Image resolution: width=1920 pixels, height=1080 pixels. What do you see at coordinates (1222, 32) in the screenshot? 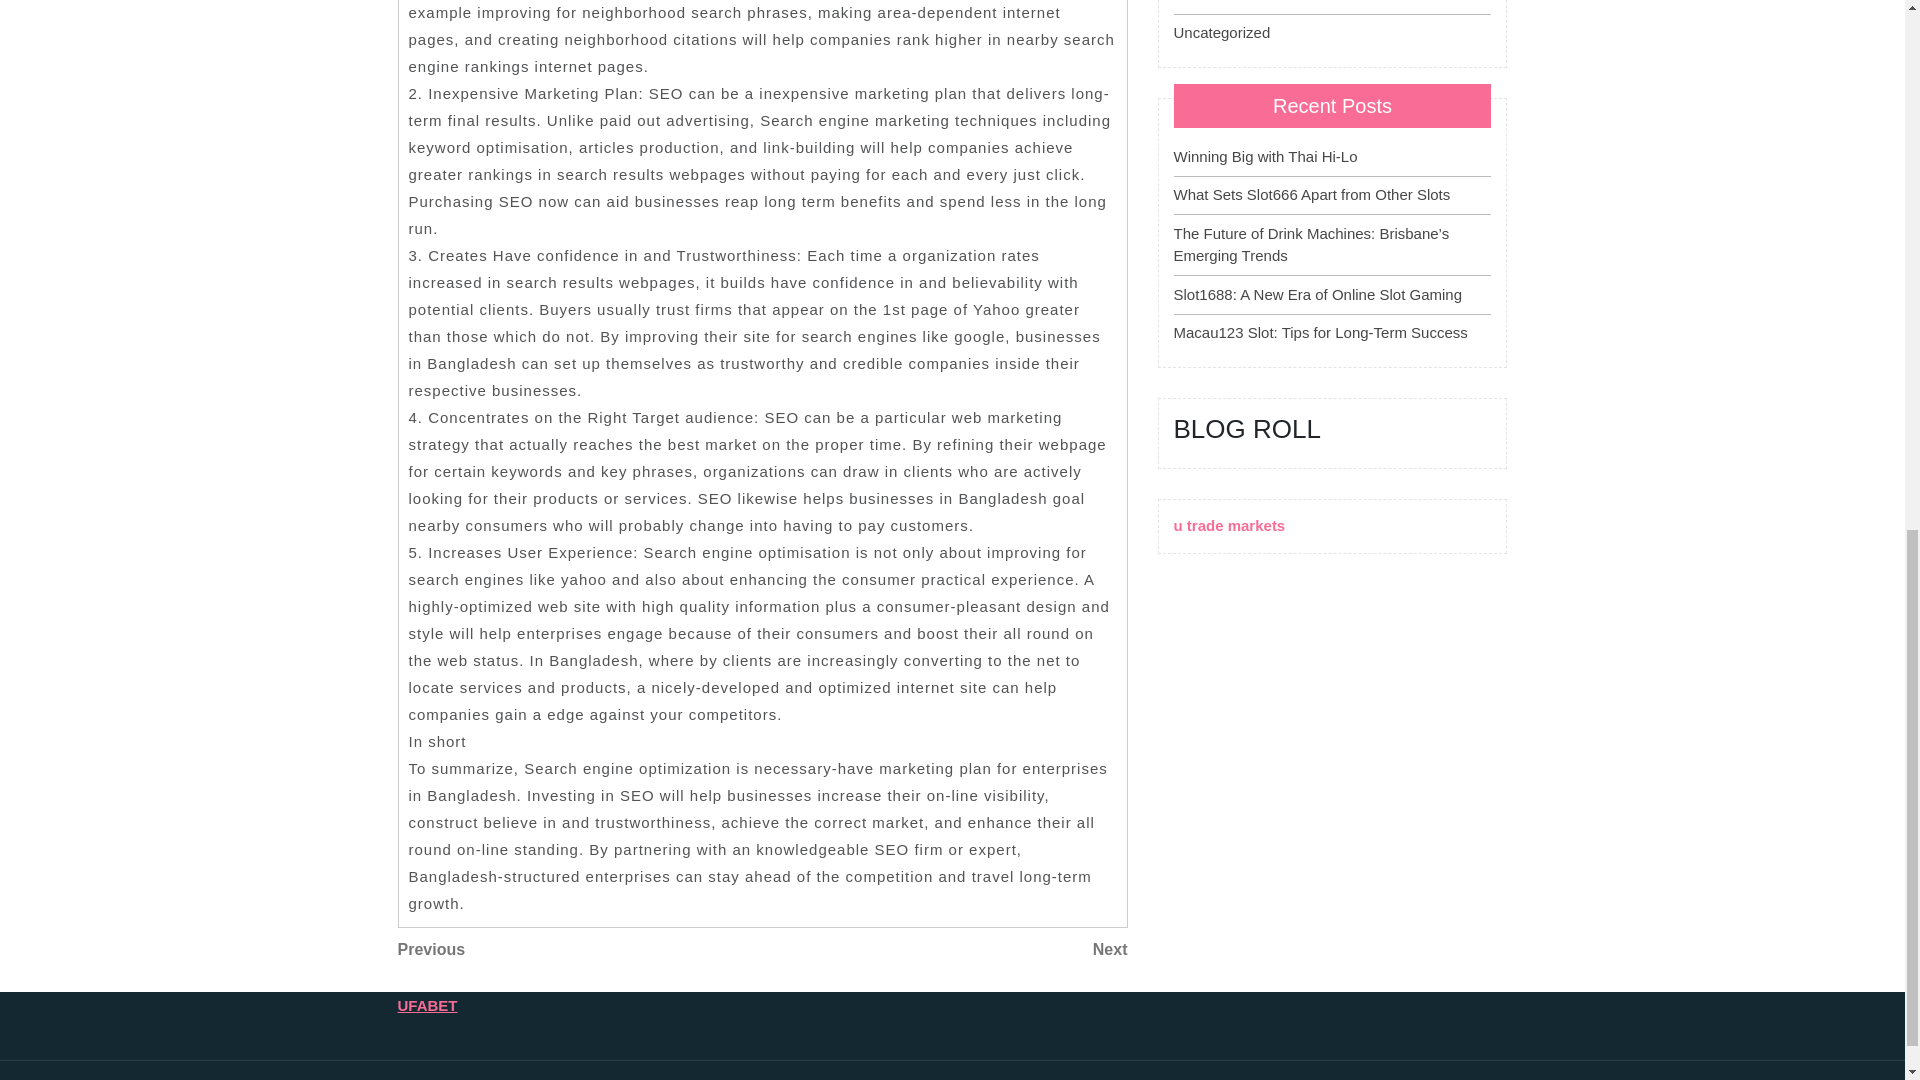
I see `What Sets Slot666 Apart from Other Slots` at bounding box center [1222, 32].